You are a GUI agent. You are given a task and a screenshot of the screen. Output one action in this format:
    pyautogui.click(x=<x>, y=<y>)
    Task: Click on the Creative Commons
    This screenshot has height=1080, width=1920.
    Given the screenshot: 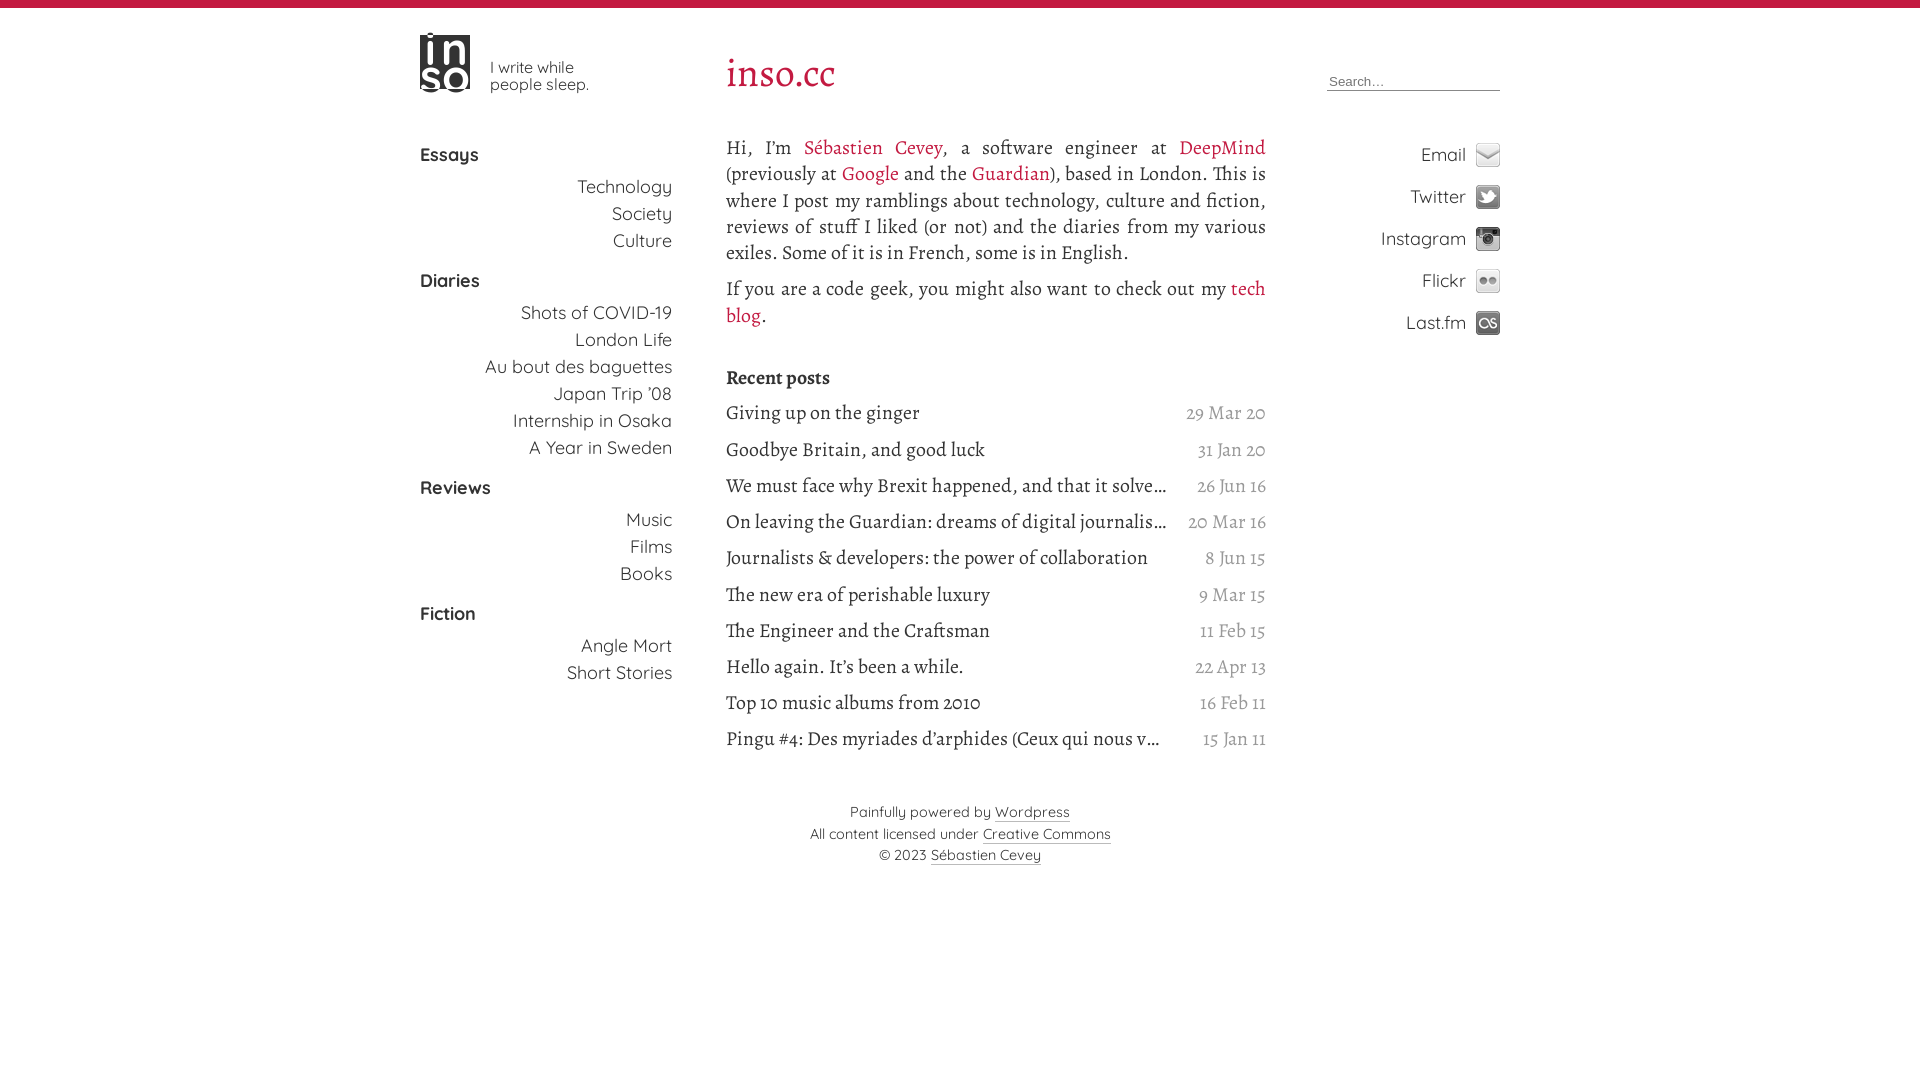 What is the action you would take?
    pyautogui.click(x=1046, y=834)
    